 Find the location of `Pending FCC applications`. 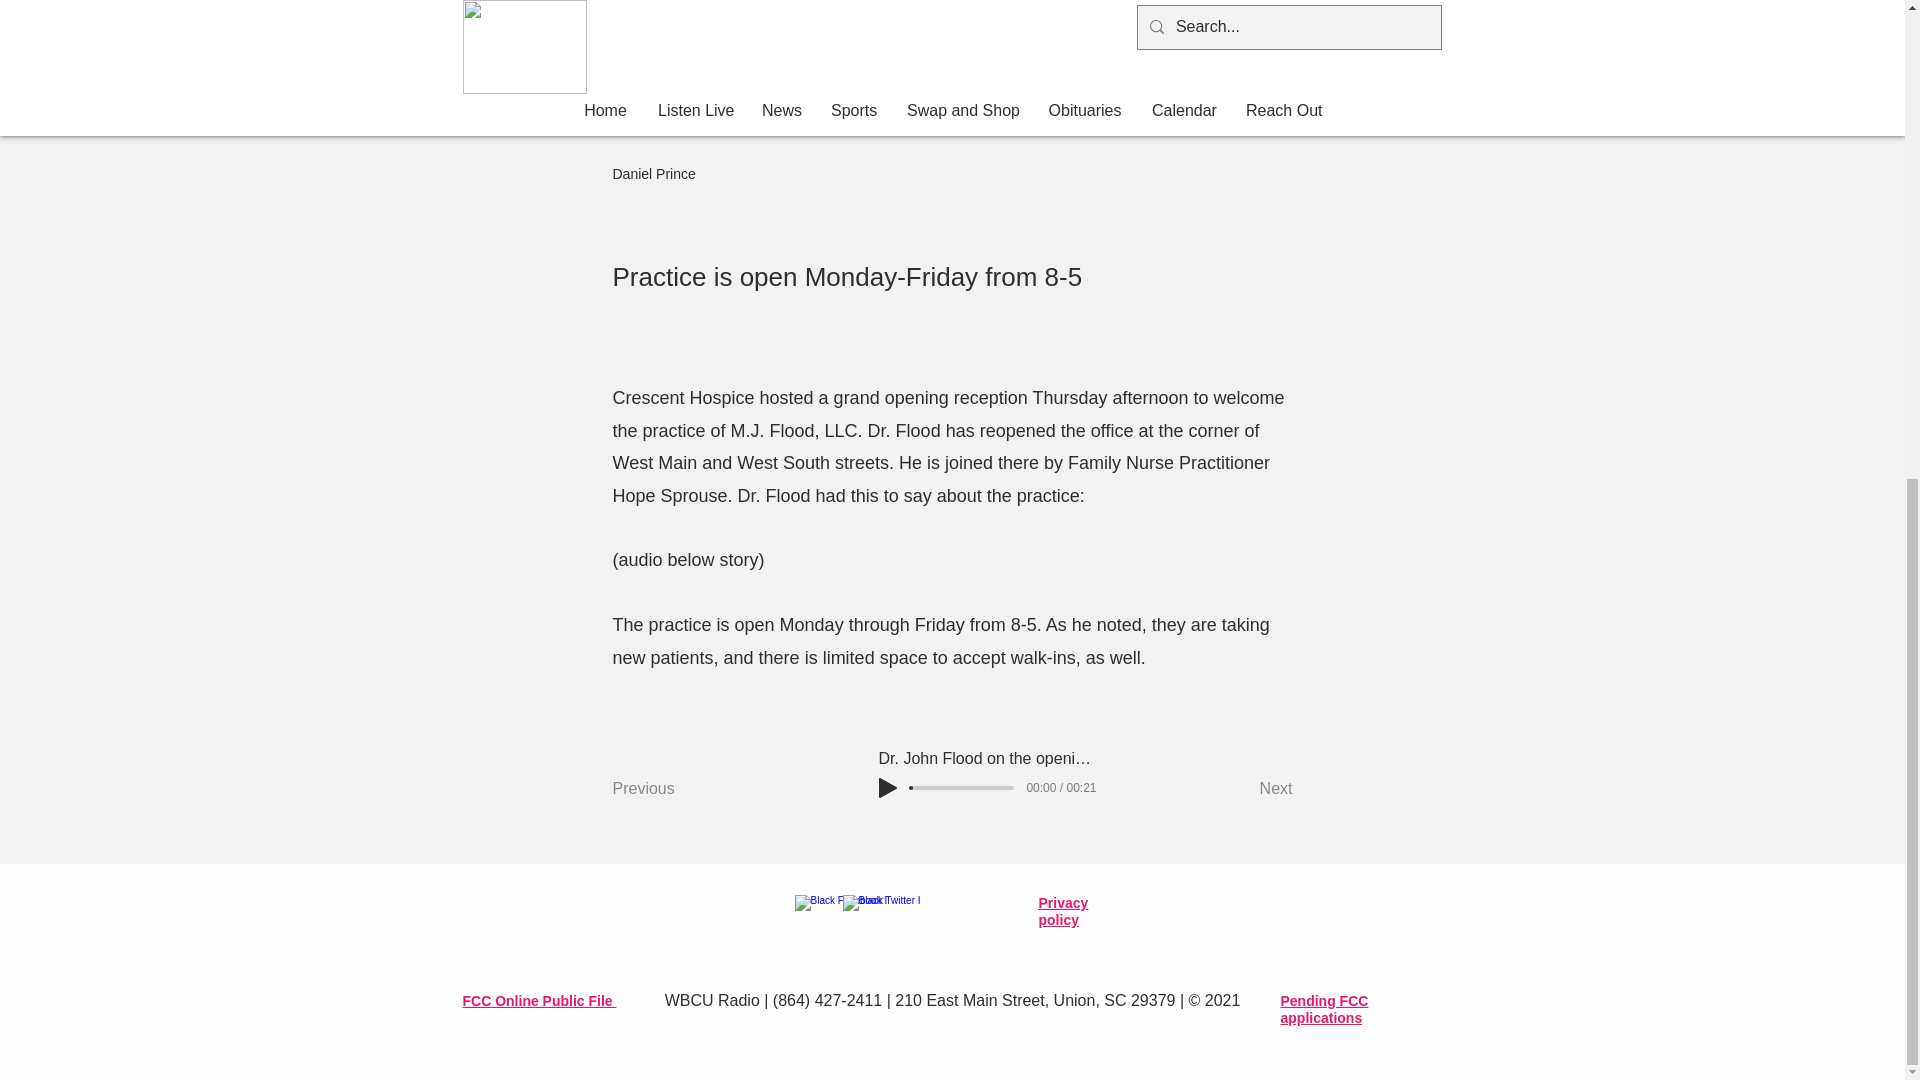

Pending FCC applications is located at coordinates (1324, 1010).